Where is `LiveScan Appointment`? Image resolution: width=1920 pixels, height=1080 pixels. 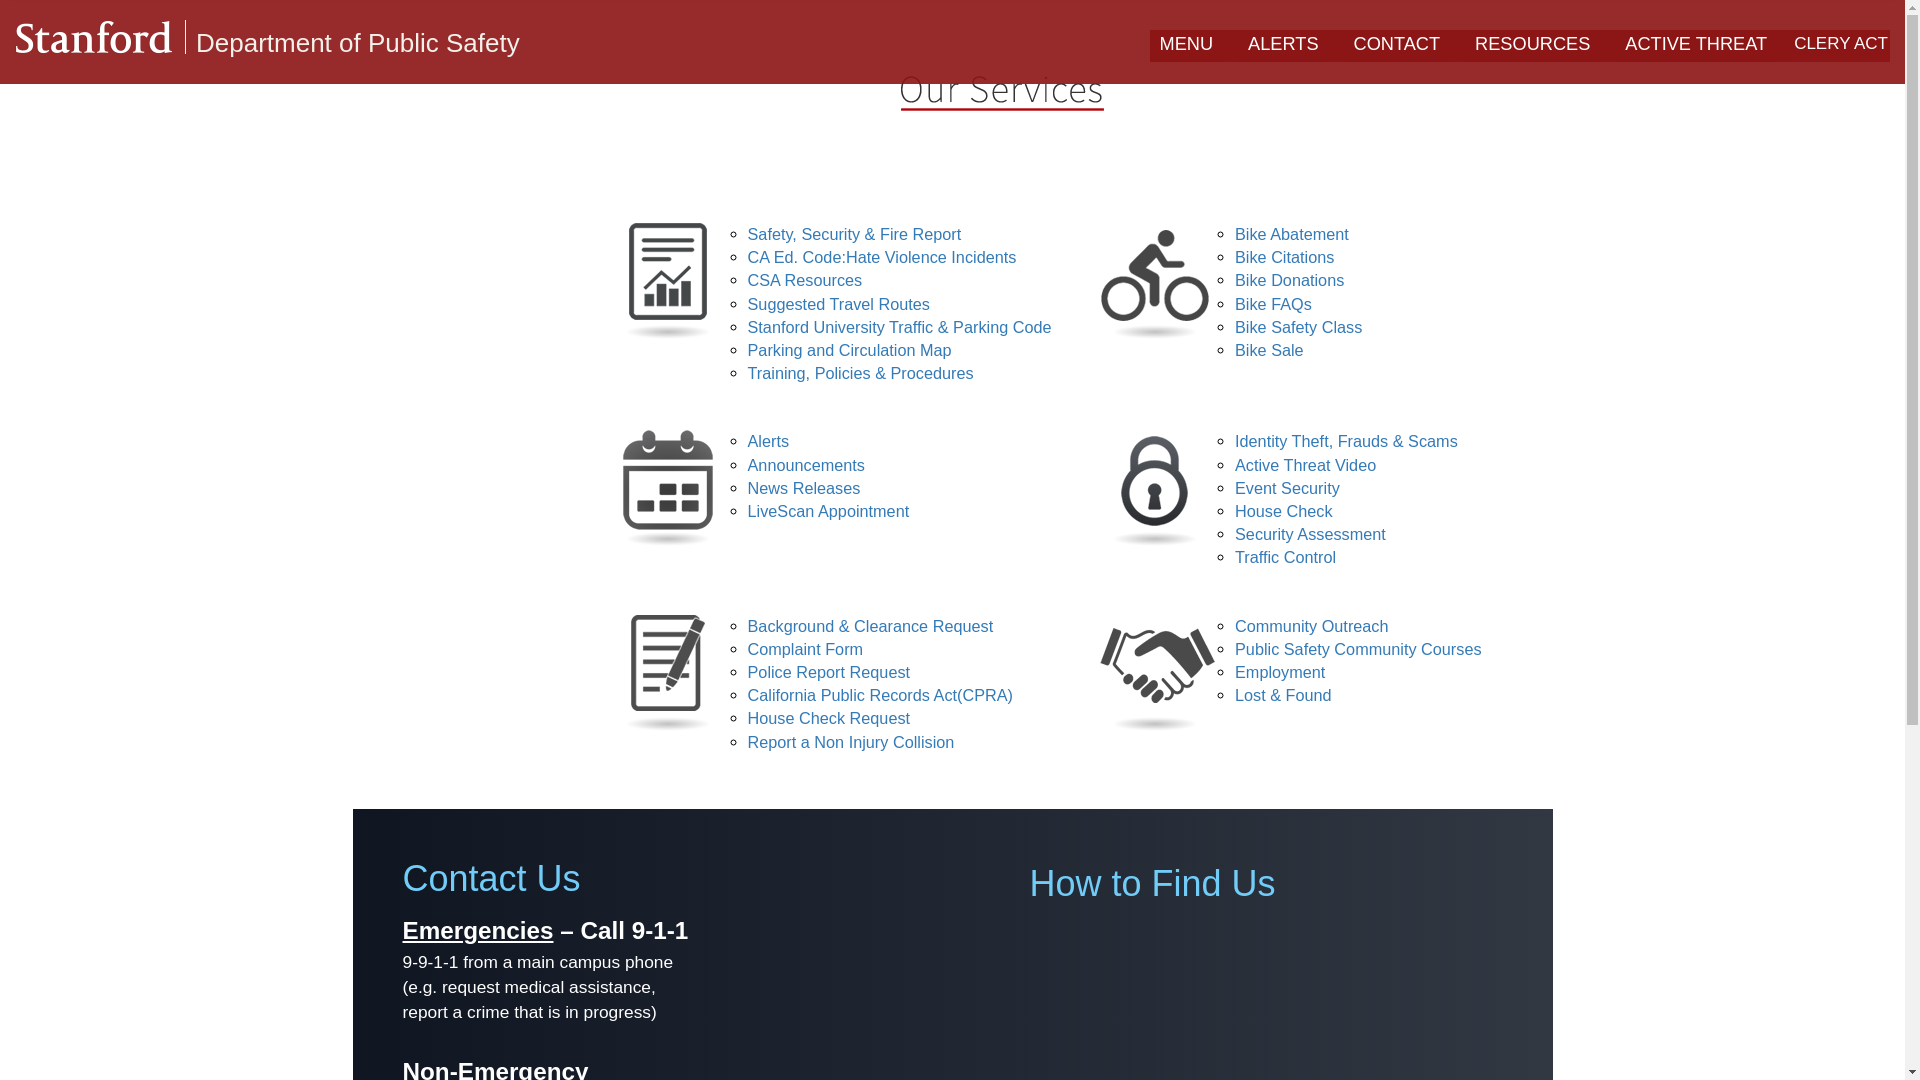 LiveScan Appointment is located at coordinates (829, 510).